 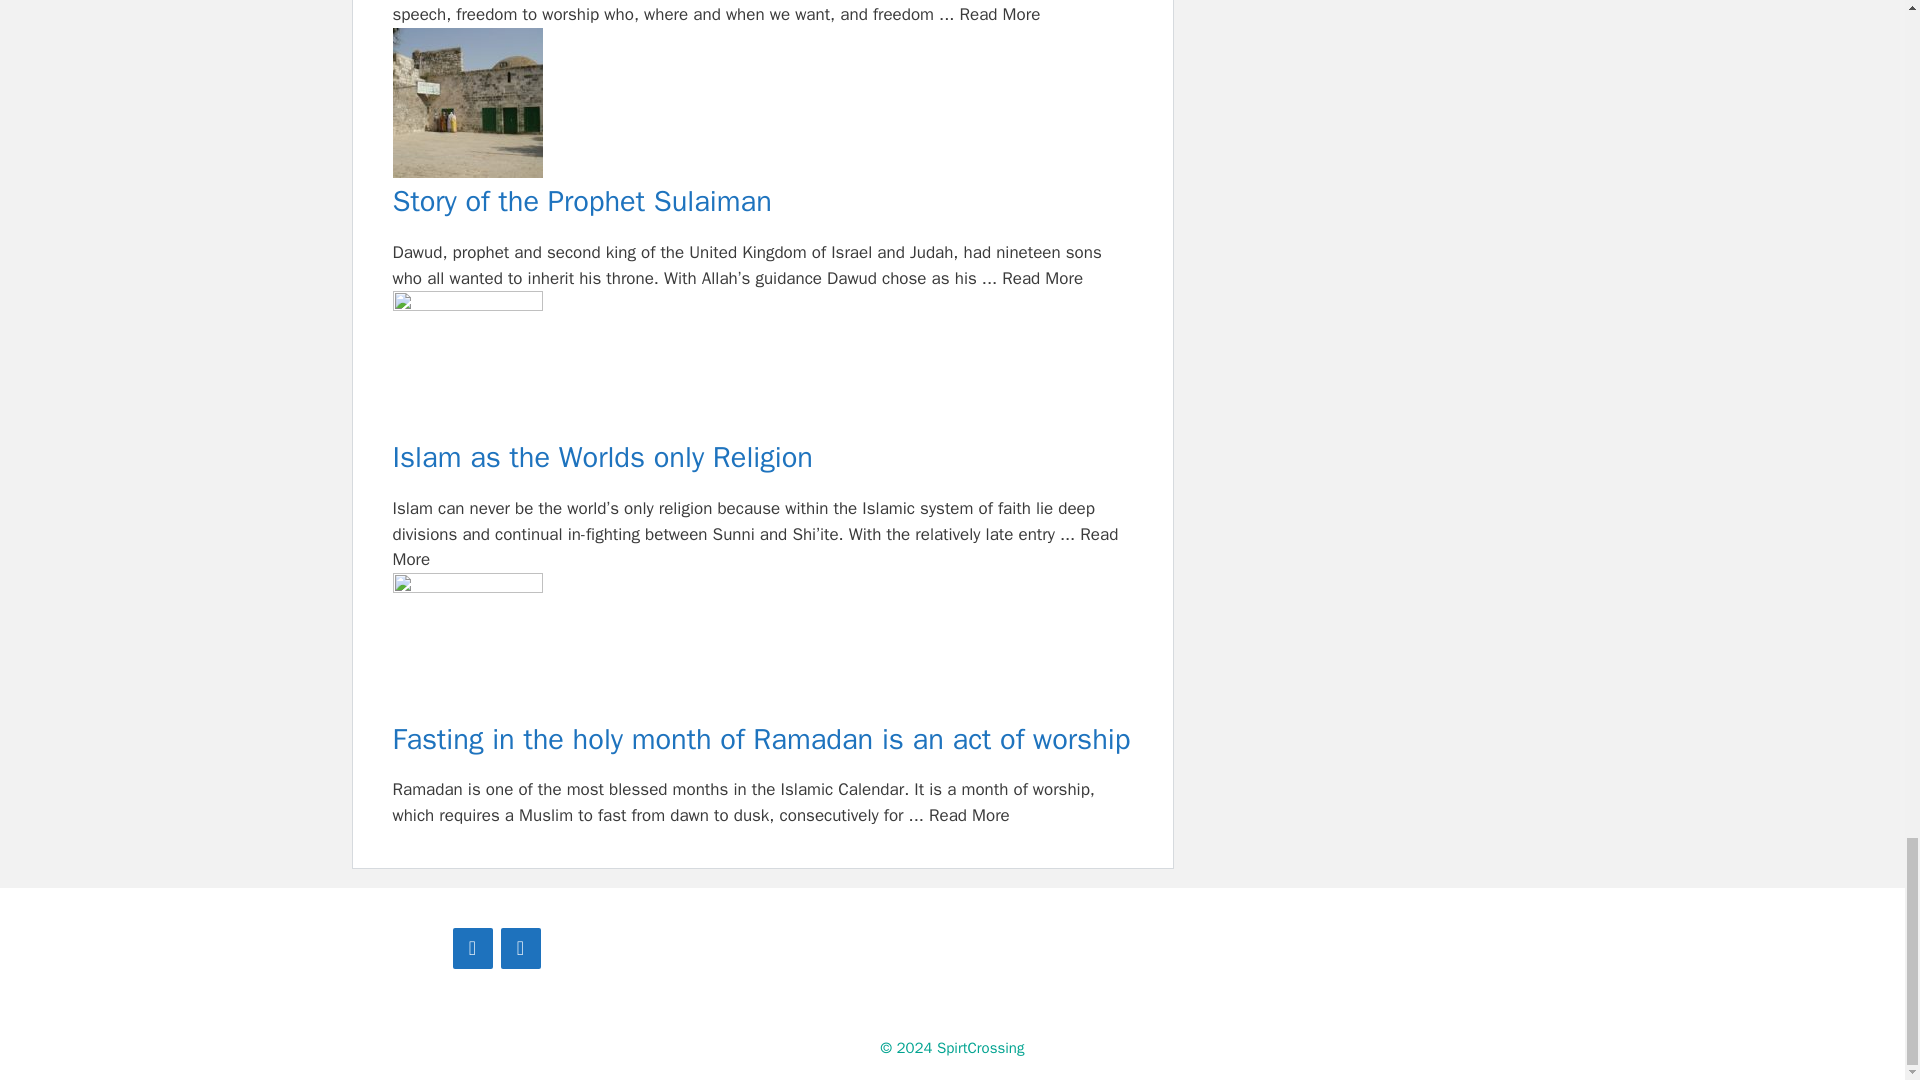 I want to click on Twitter, so click(x=519, y=948).